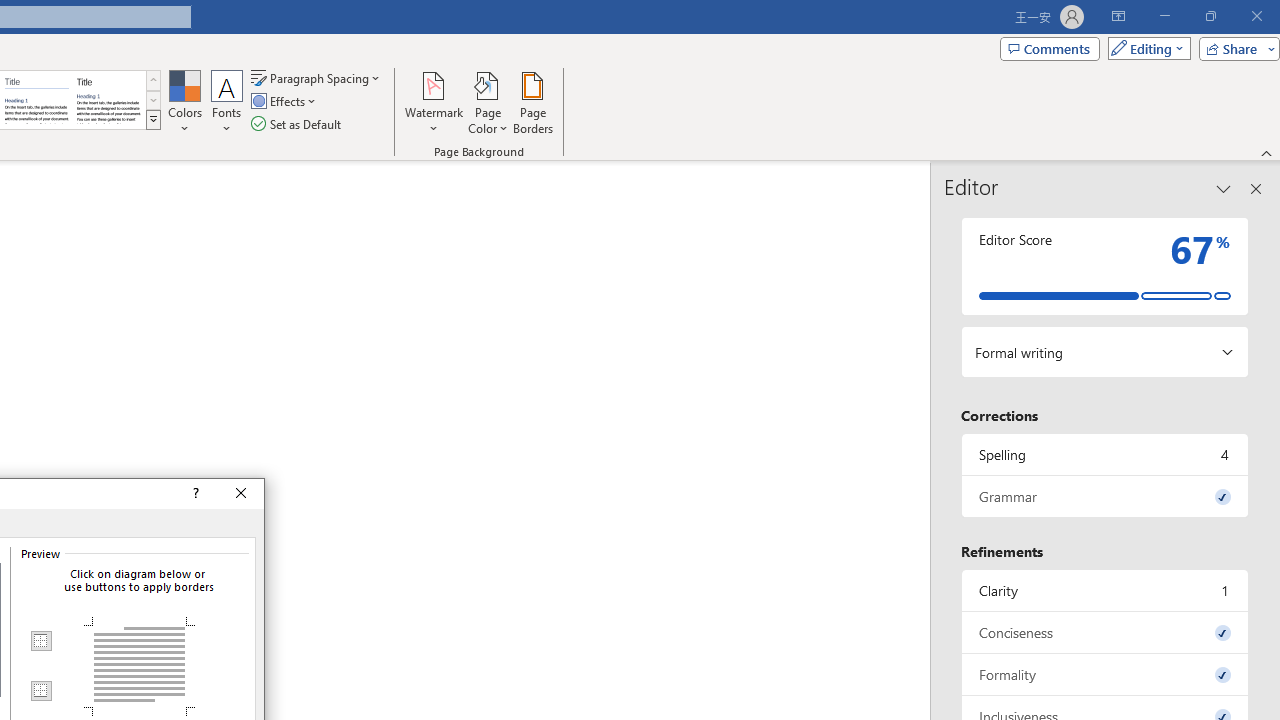 This screenshot has width=1280, height=720. What do you see at coordinates (1105, 674) in the screenshot?
I see `Formality, 0 issues. Press space or enter to review items.` at bounding box center [1105, 674].